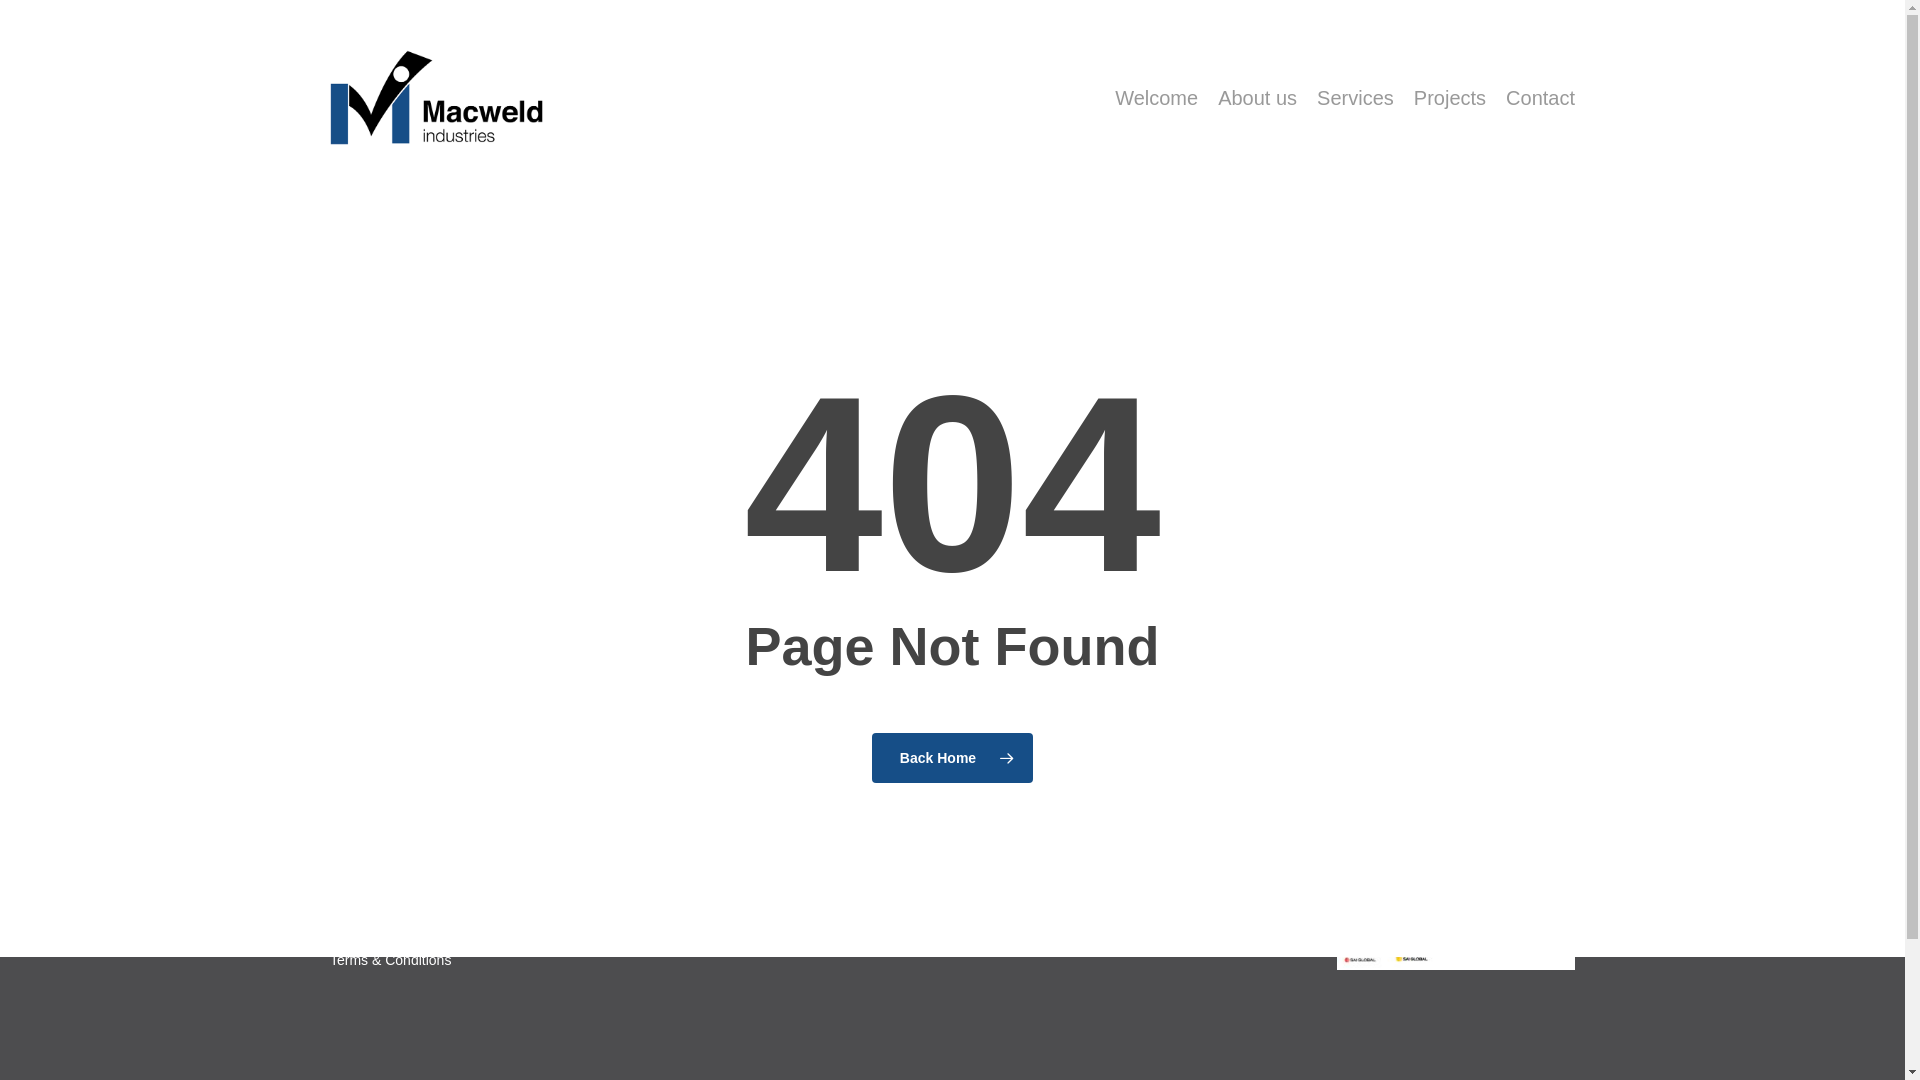 The width and height of the screenshot is (1920, 1080). Describe the element at coordinates (390, 960) in the screenshot. I see `Terms & Conditions` at that location.